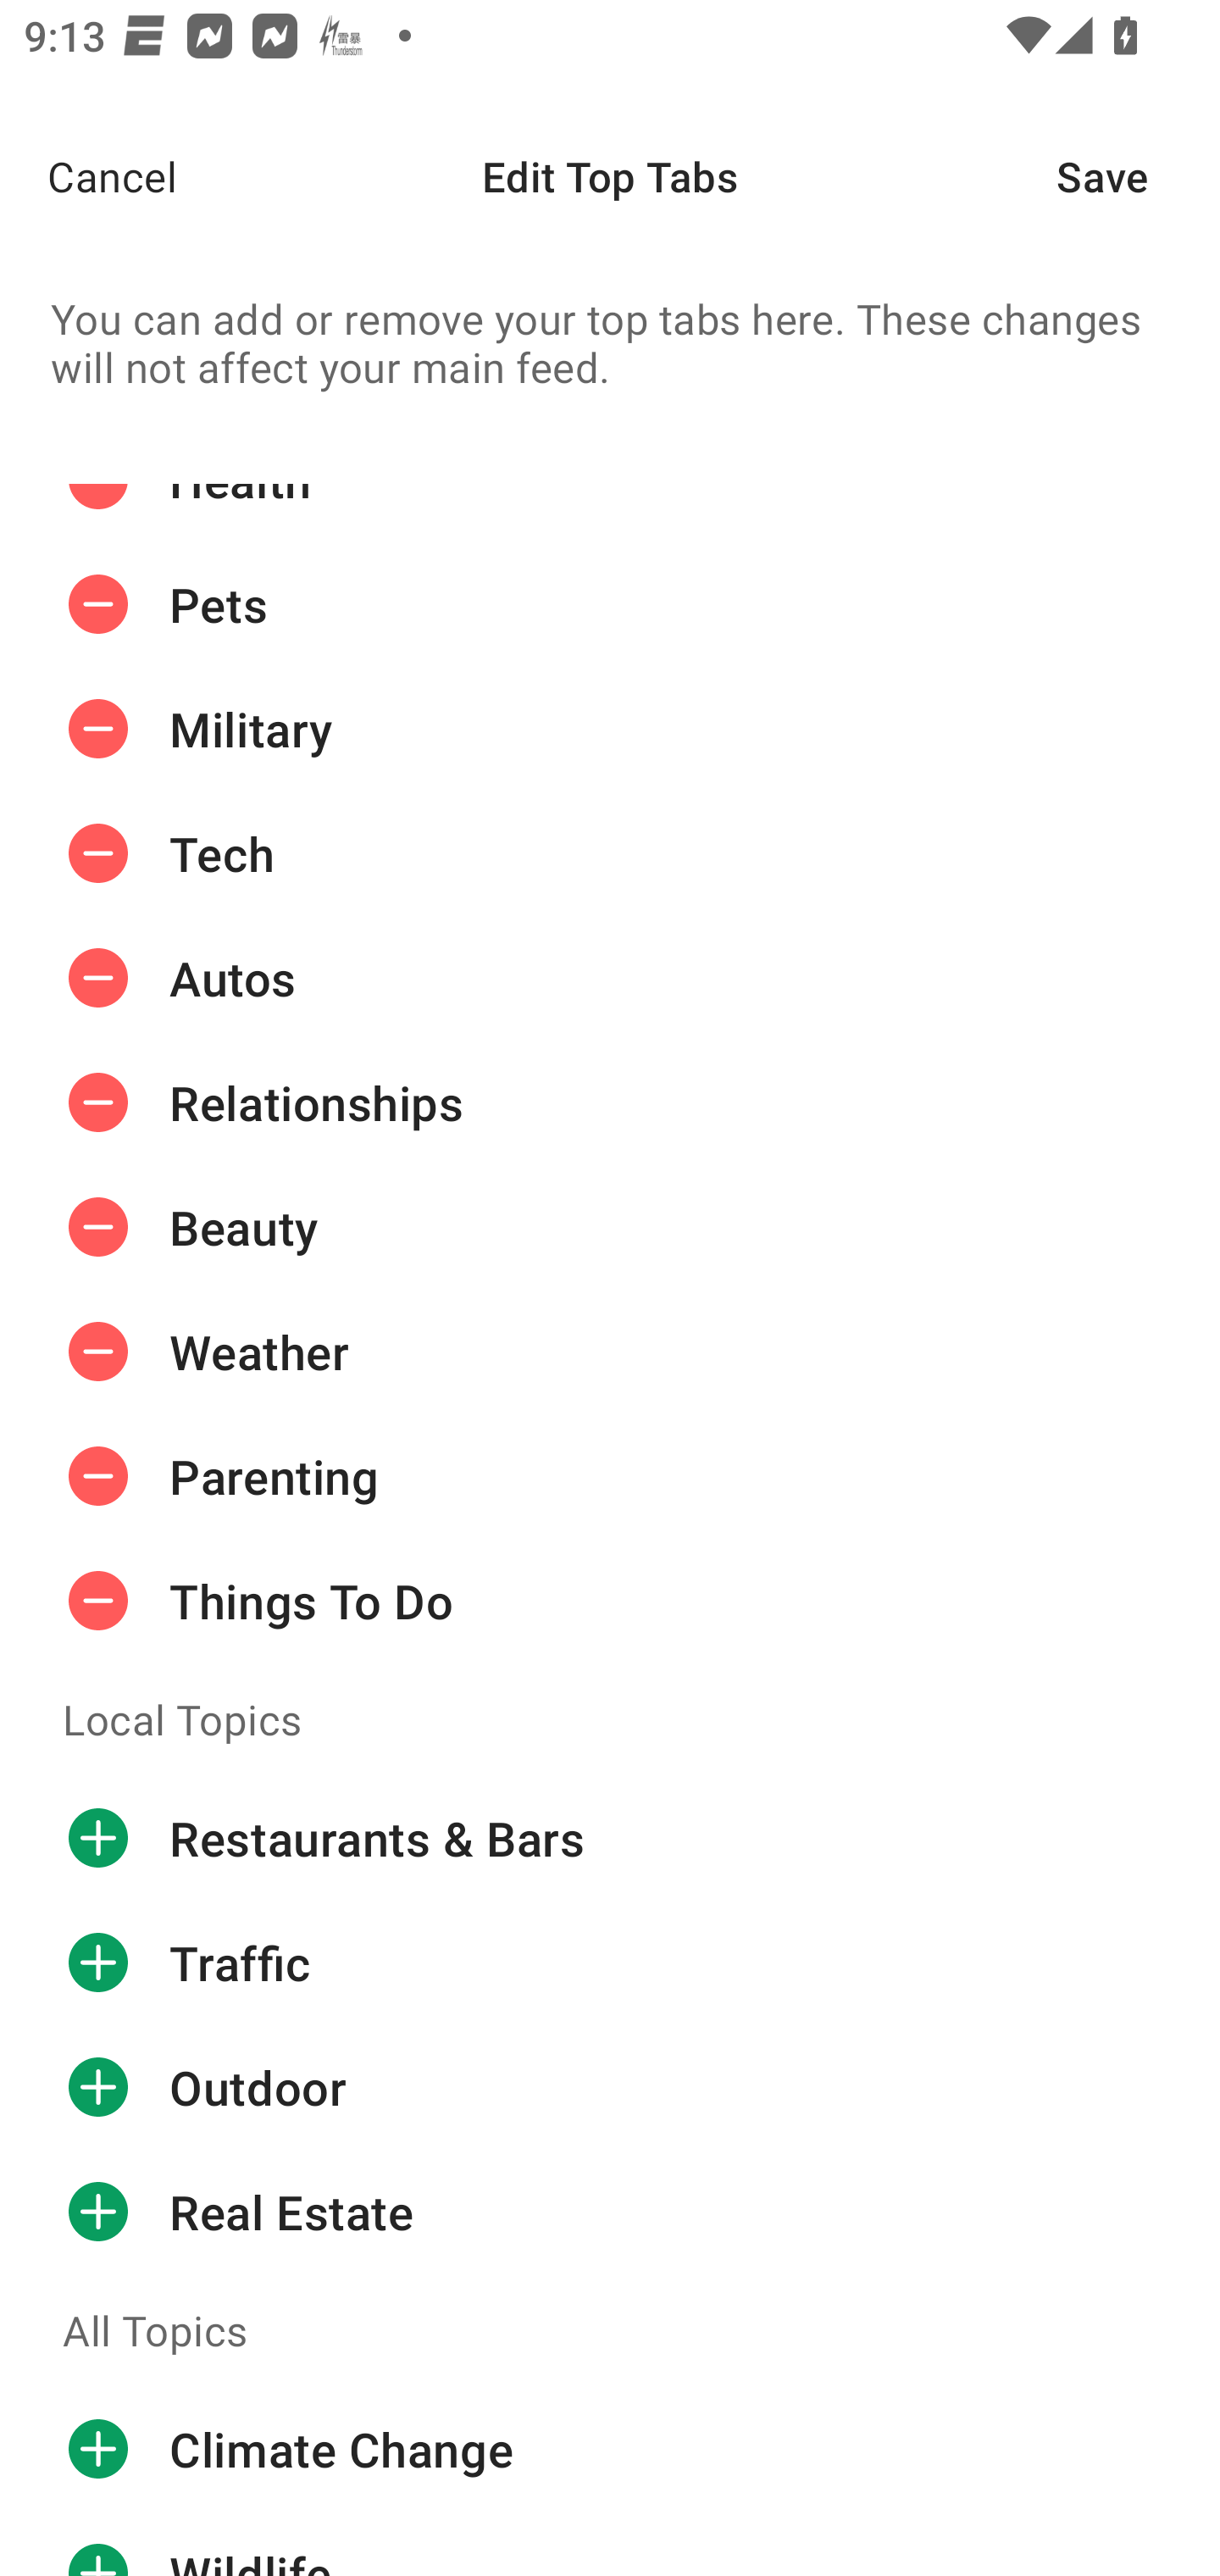  Describe the element at coordinates (610, 1837) in the screenshot. I see `Restaurants & Bars` at that location.